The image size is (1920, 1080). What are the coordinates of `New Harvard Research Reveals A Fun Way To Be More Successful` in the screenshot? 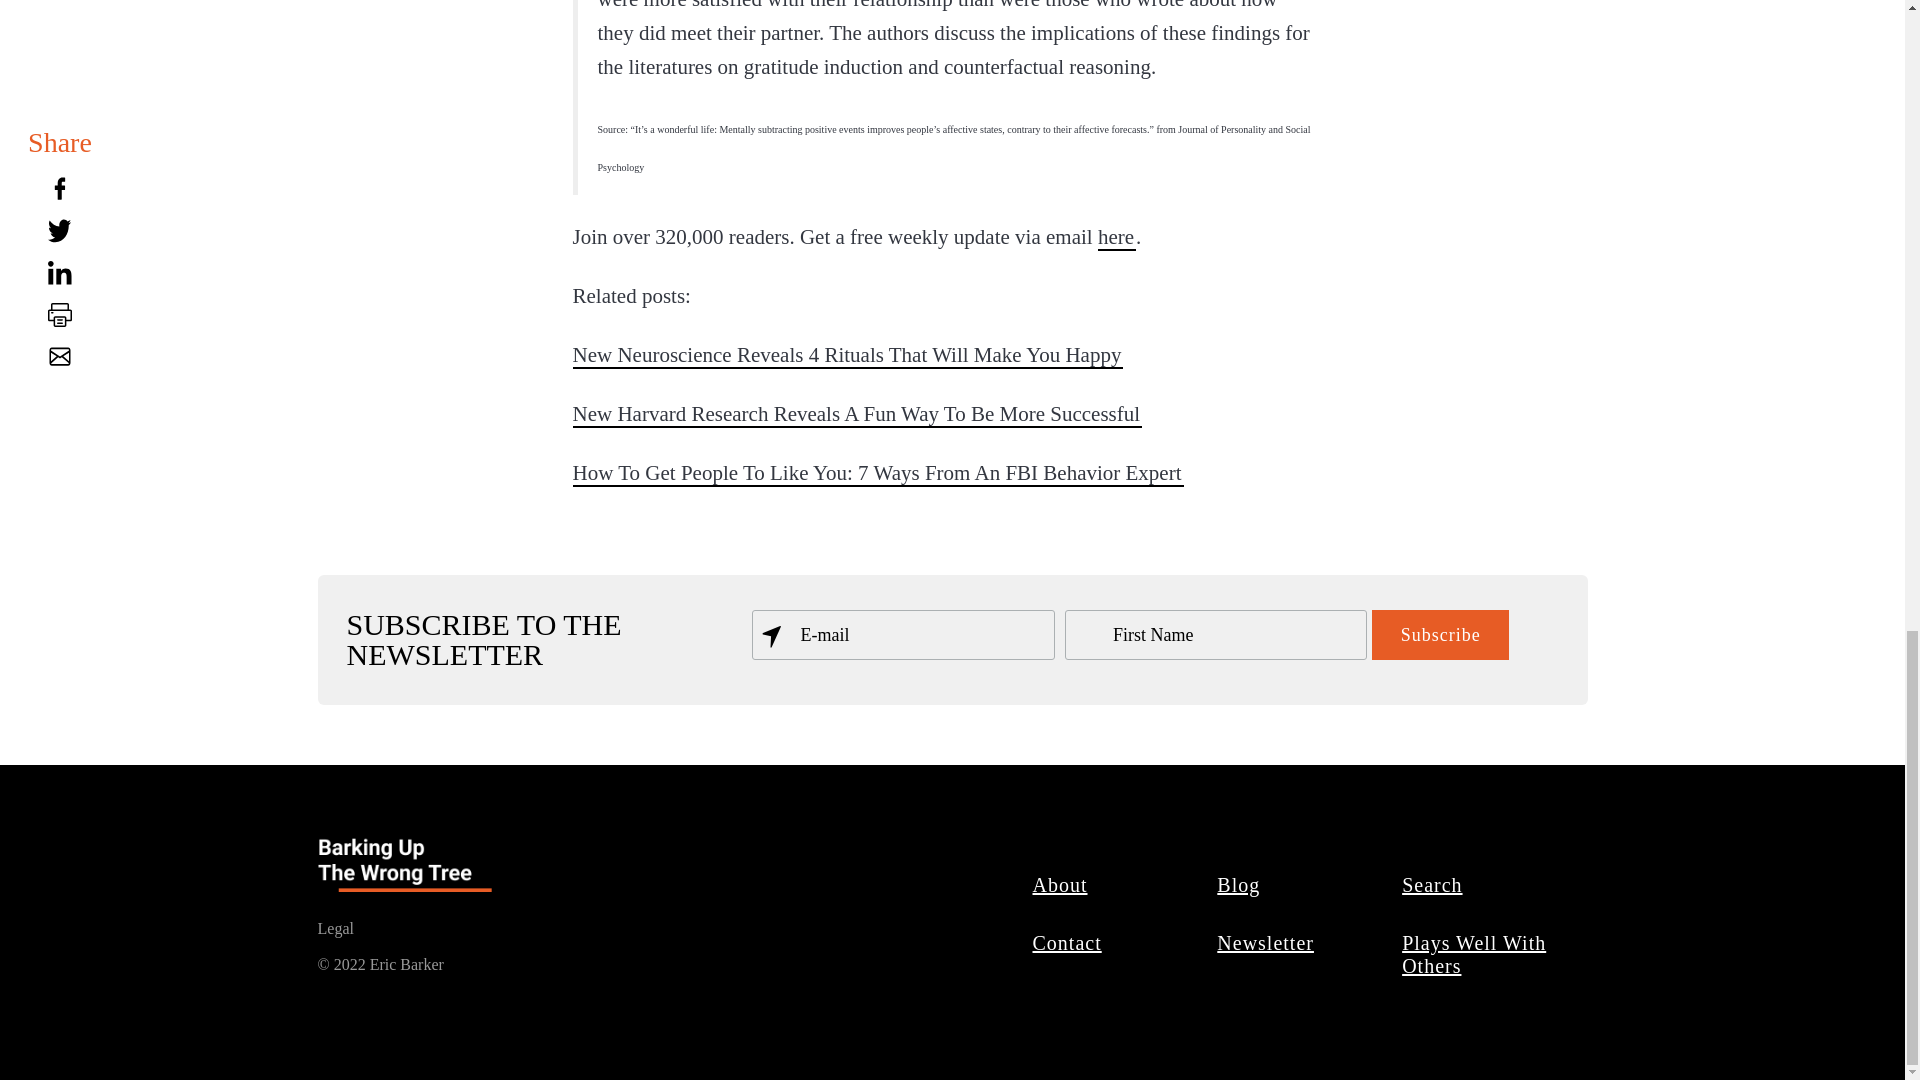 It's located at (857, 413).